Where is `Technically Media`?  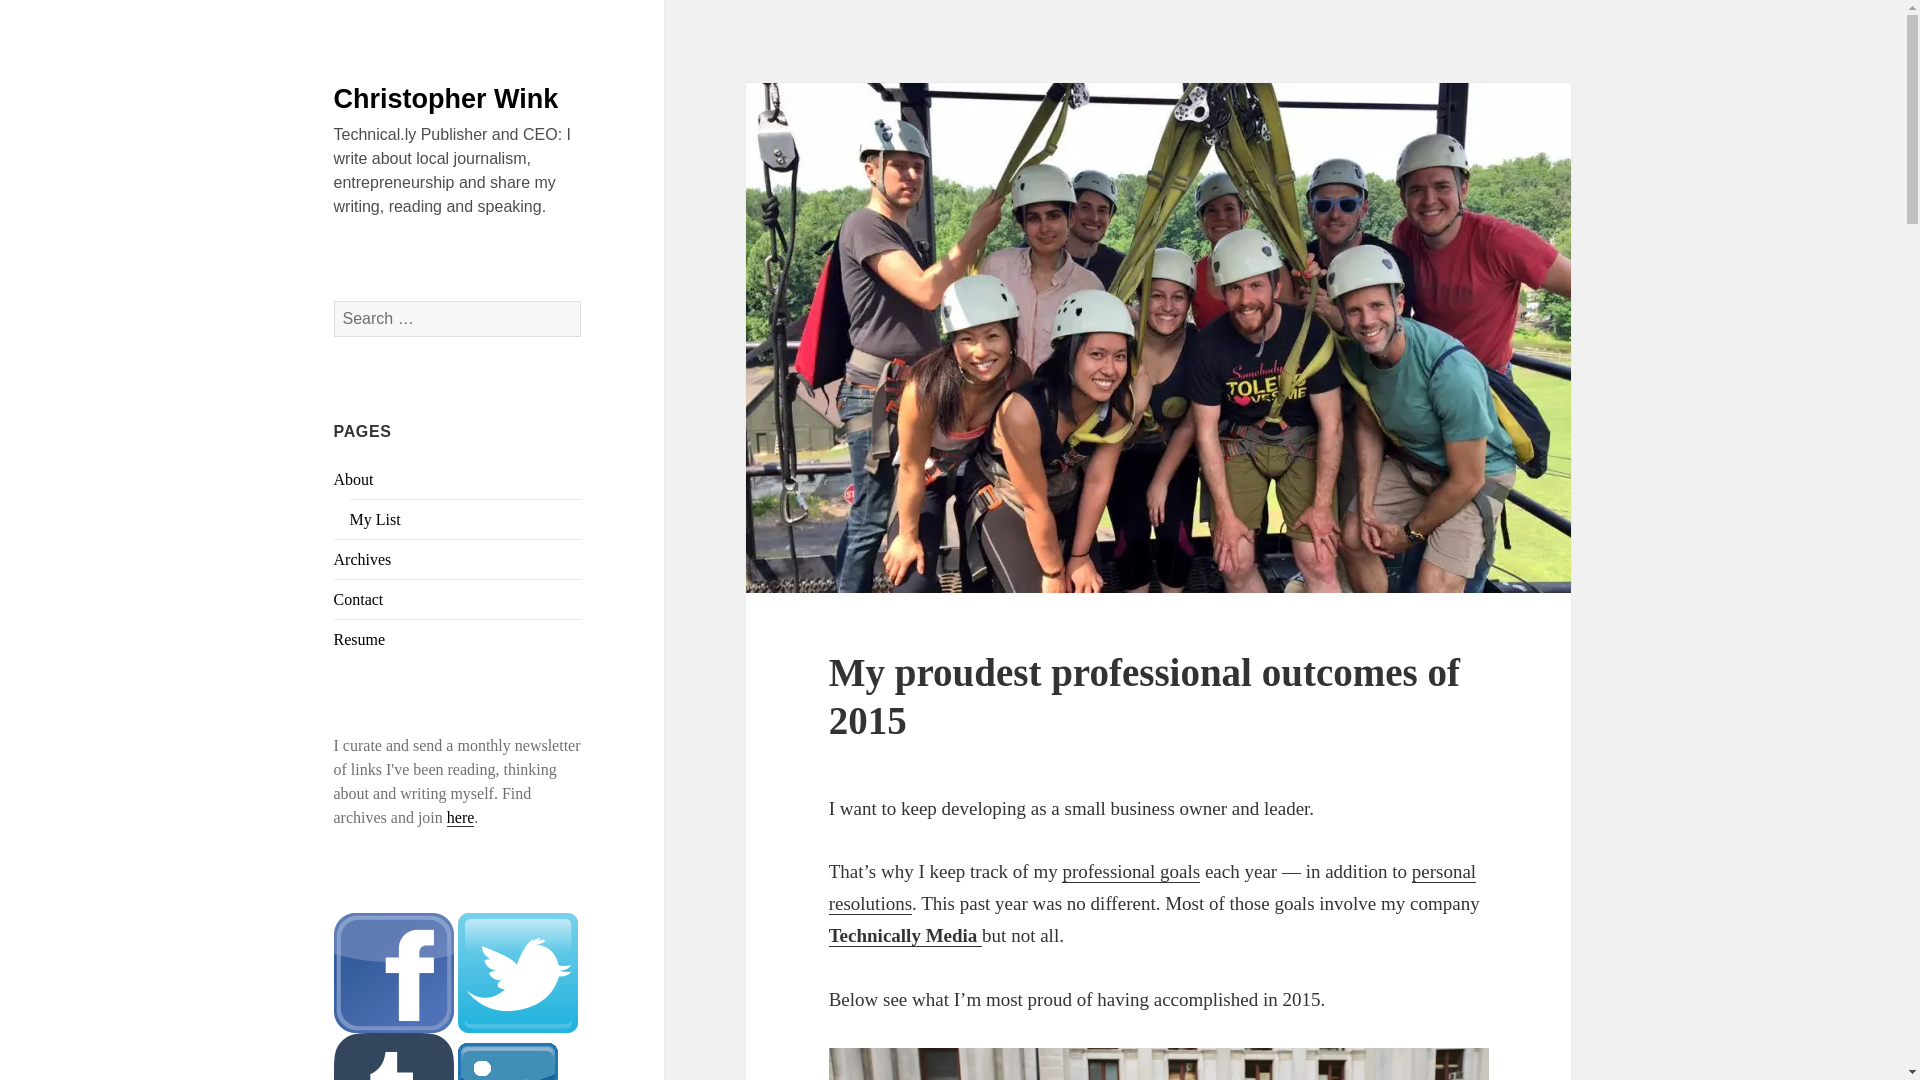 Technically Media is located at coordinates (905, 936).